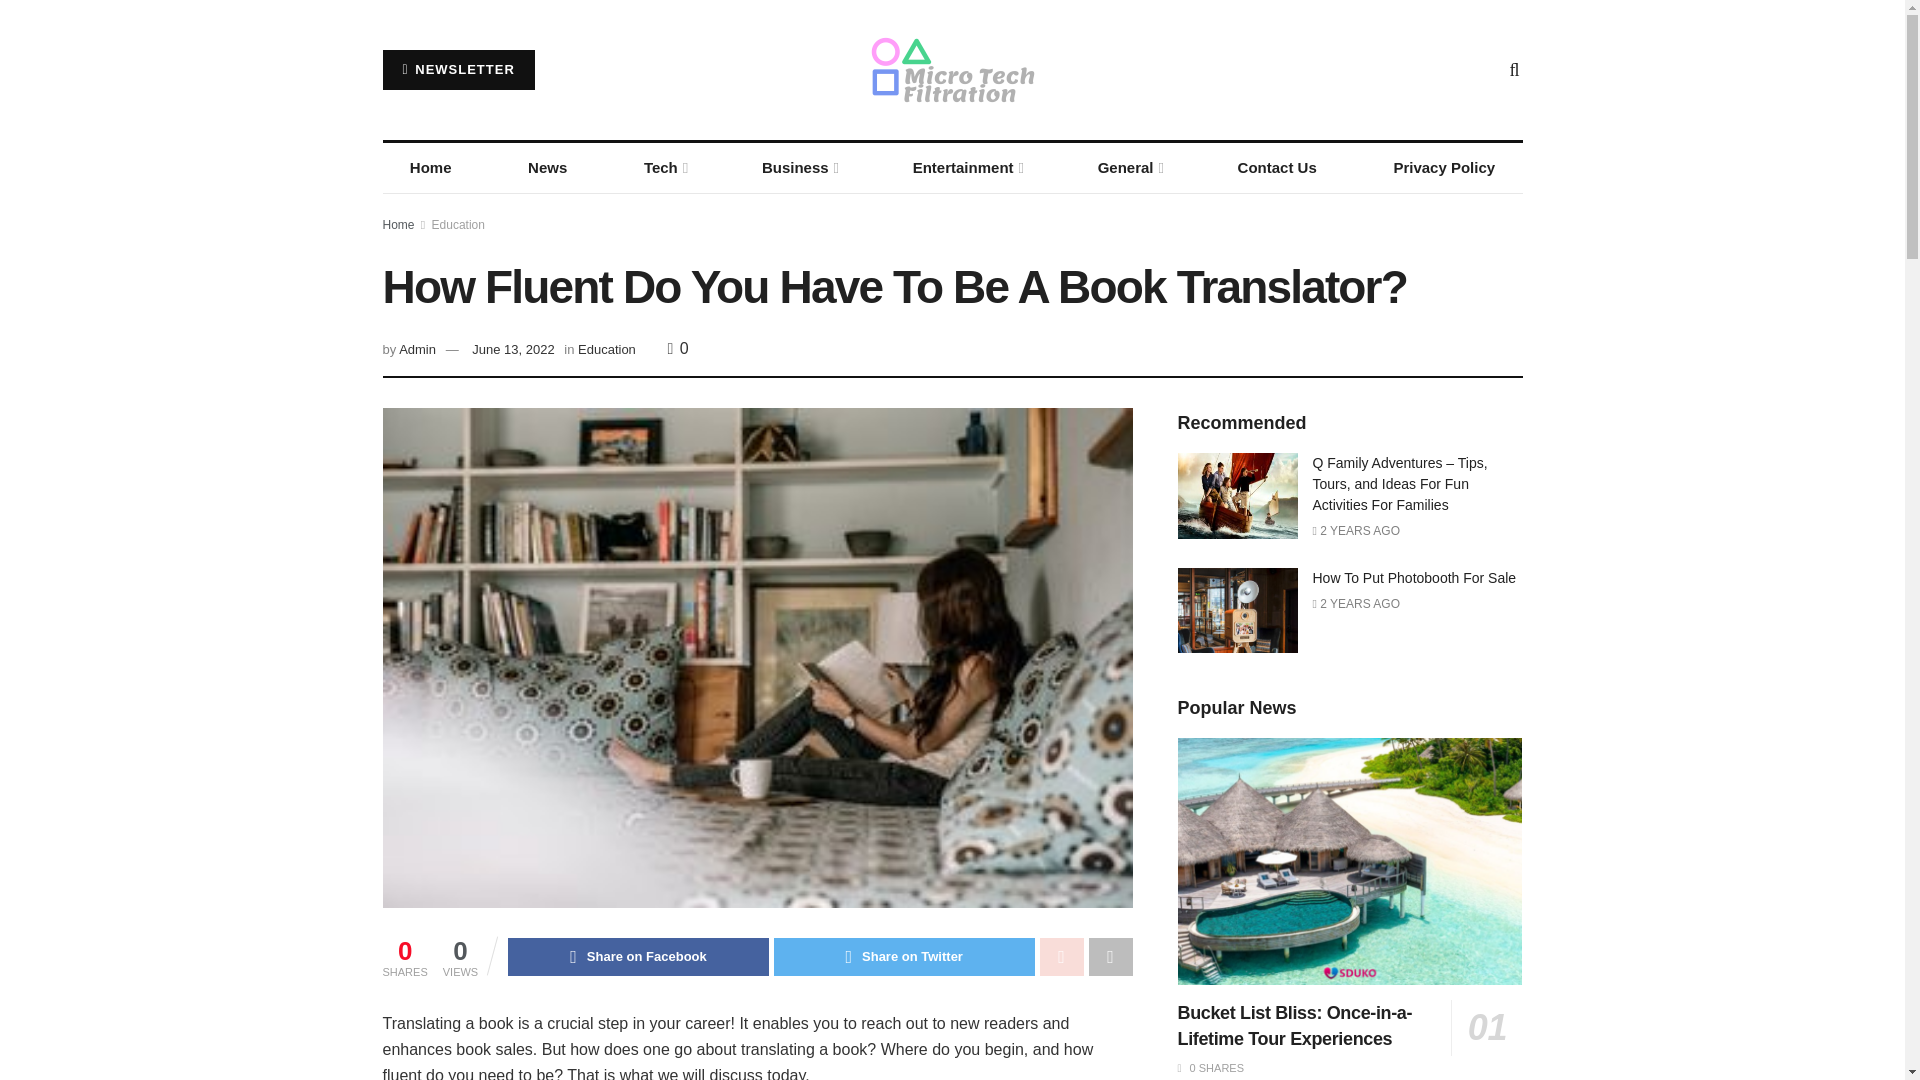 This screenshot has width=1920, height=1080. What do you see at coordinates (966, 168) in the screenshot?
I see `Entertainment` at bounding box center [966, 168].